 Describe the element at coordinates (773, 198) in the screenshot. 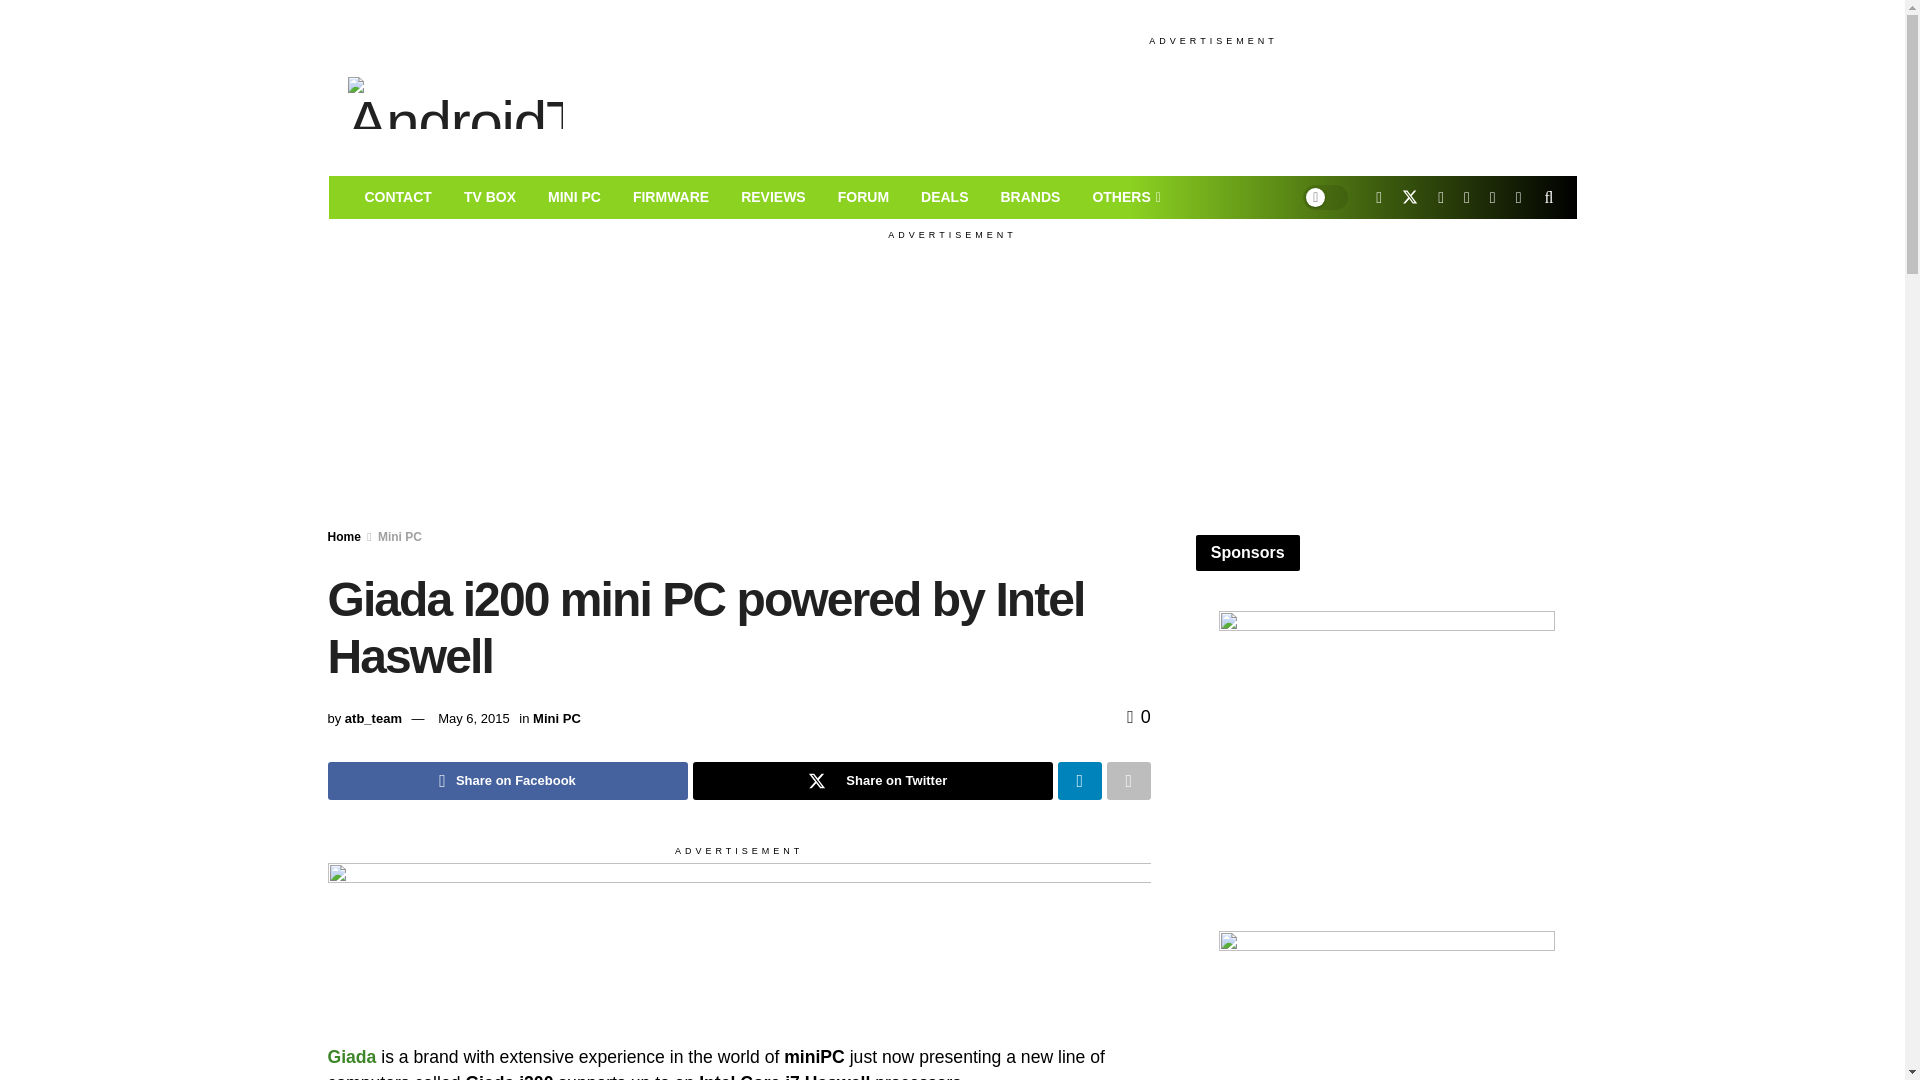

I see `REVIEWS` at that location.